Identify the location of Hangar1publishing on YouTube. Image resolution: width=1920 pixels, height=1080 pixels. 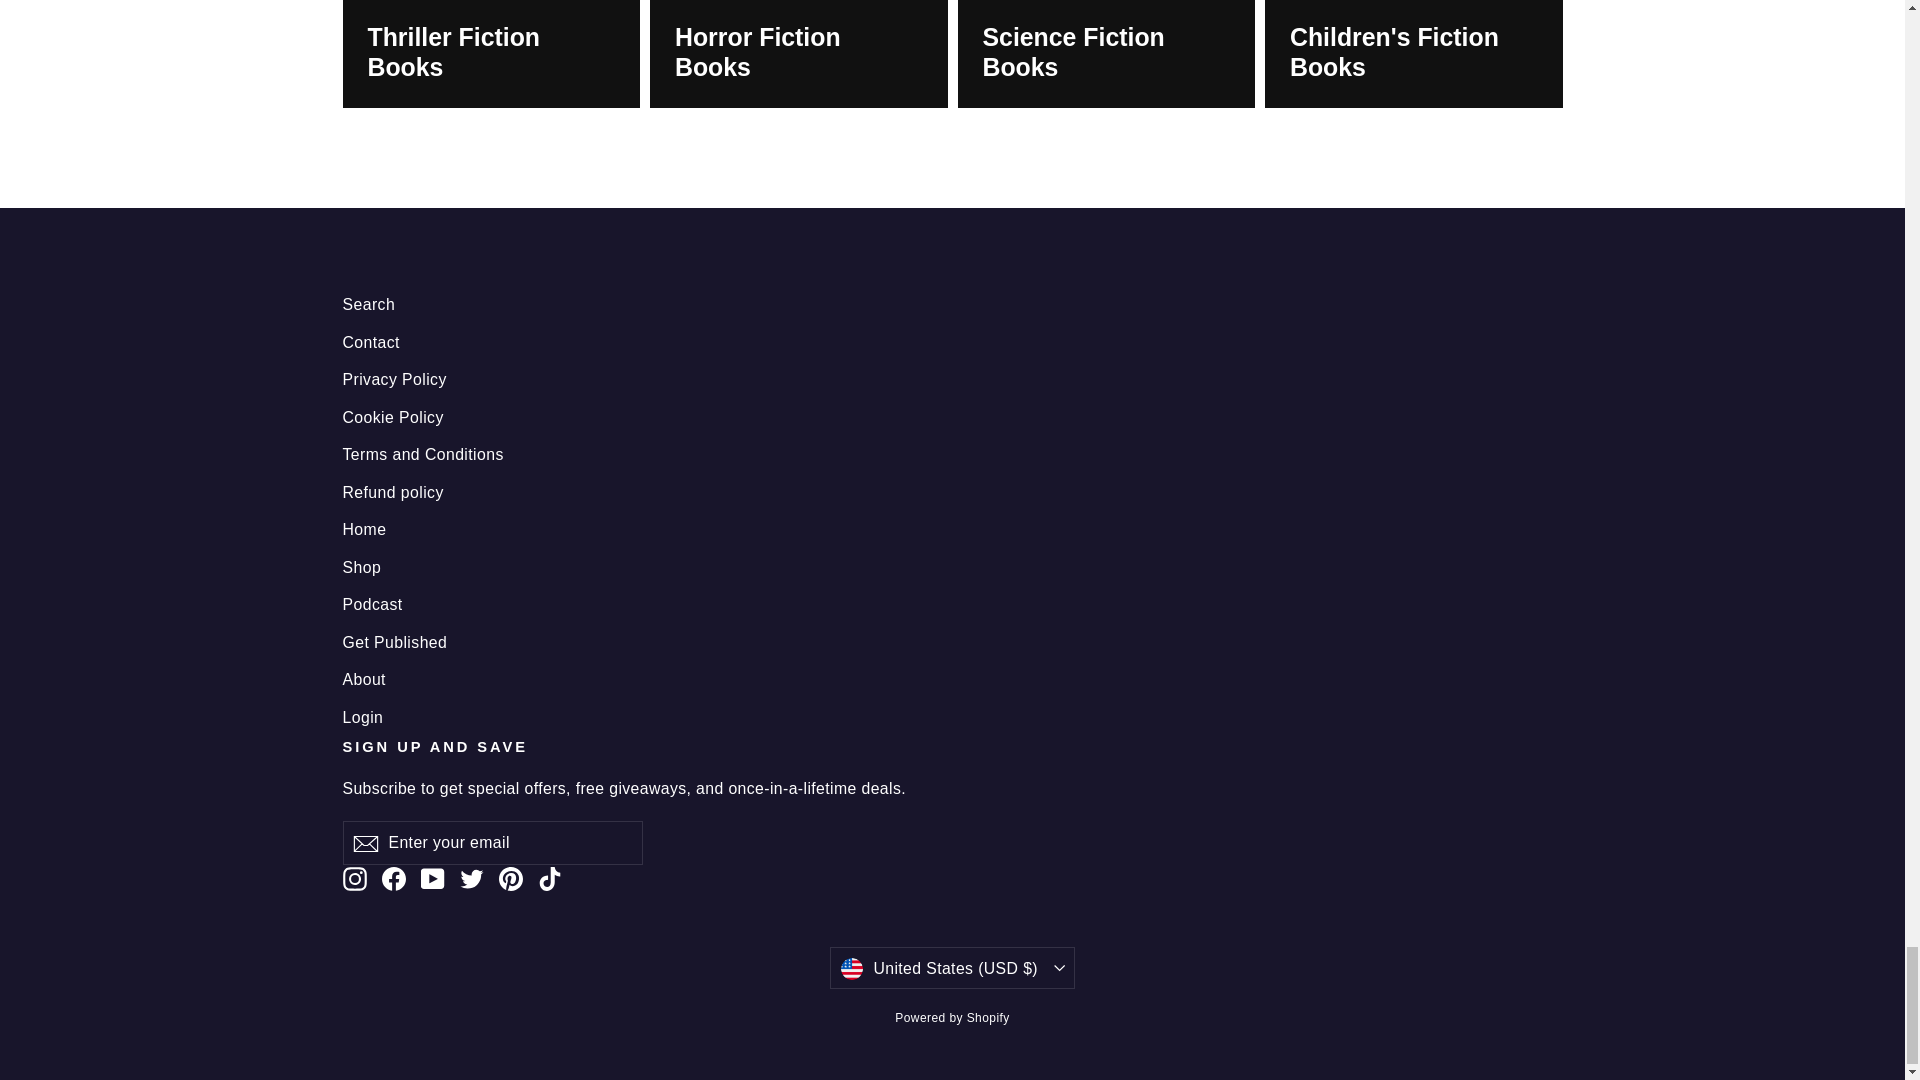
(432, 878).